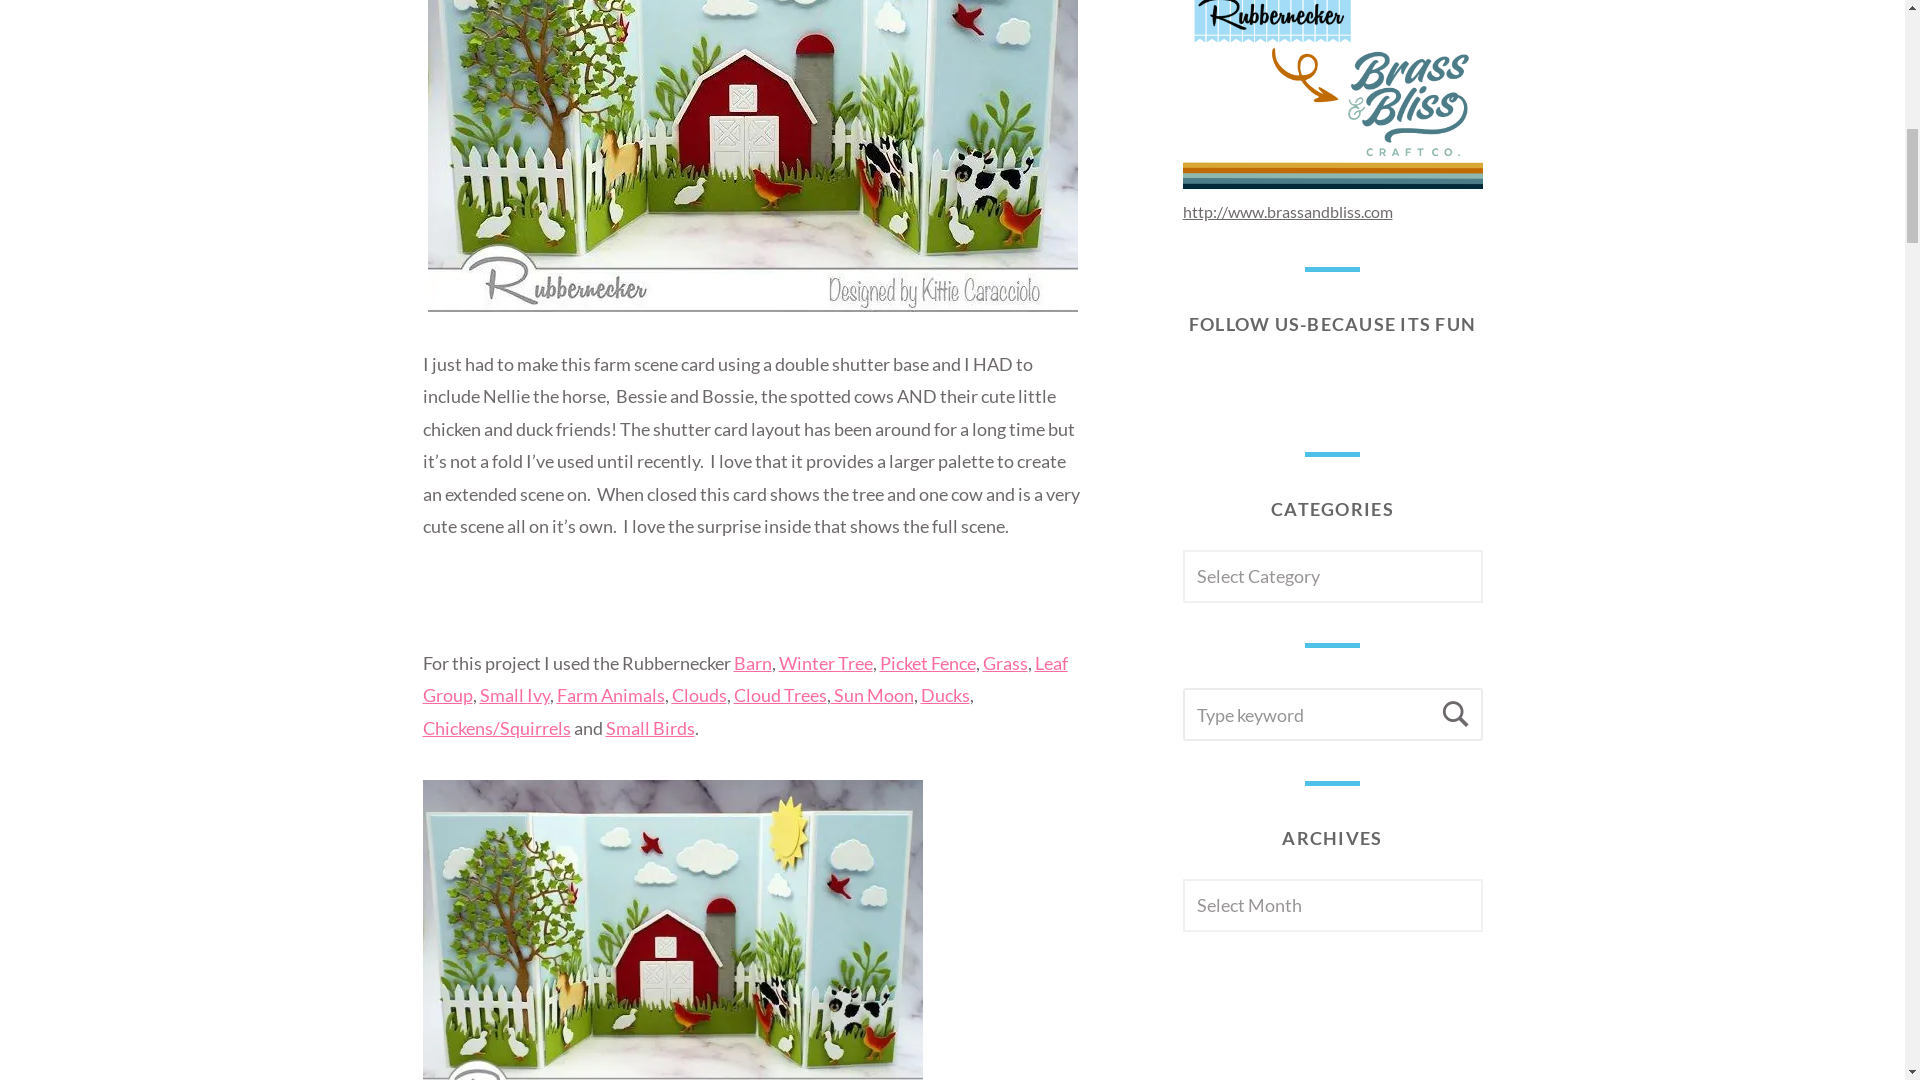 The image size is (1920, 1080). Describe the element at coordinates (744, 679) in the screenshot. I see `Leaf Group` at that location.